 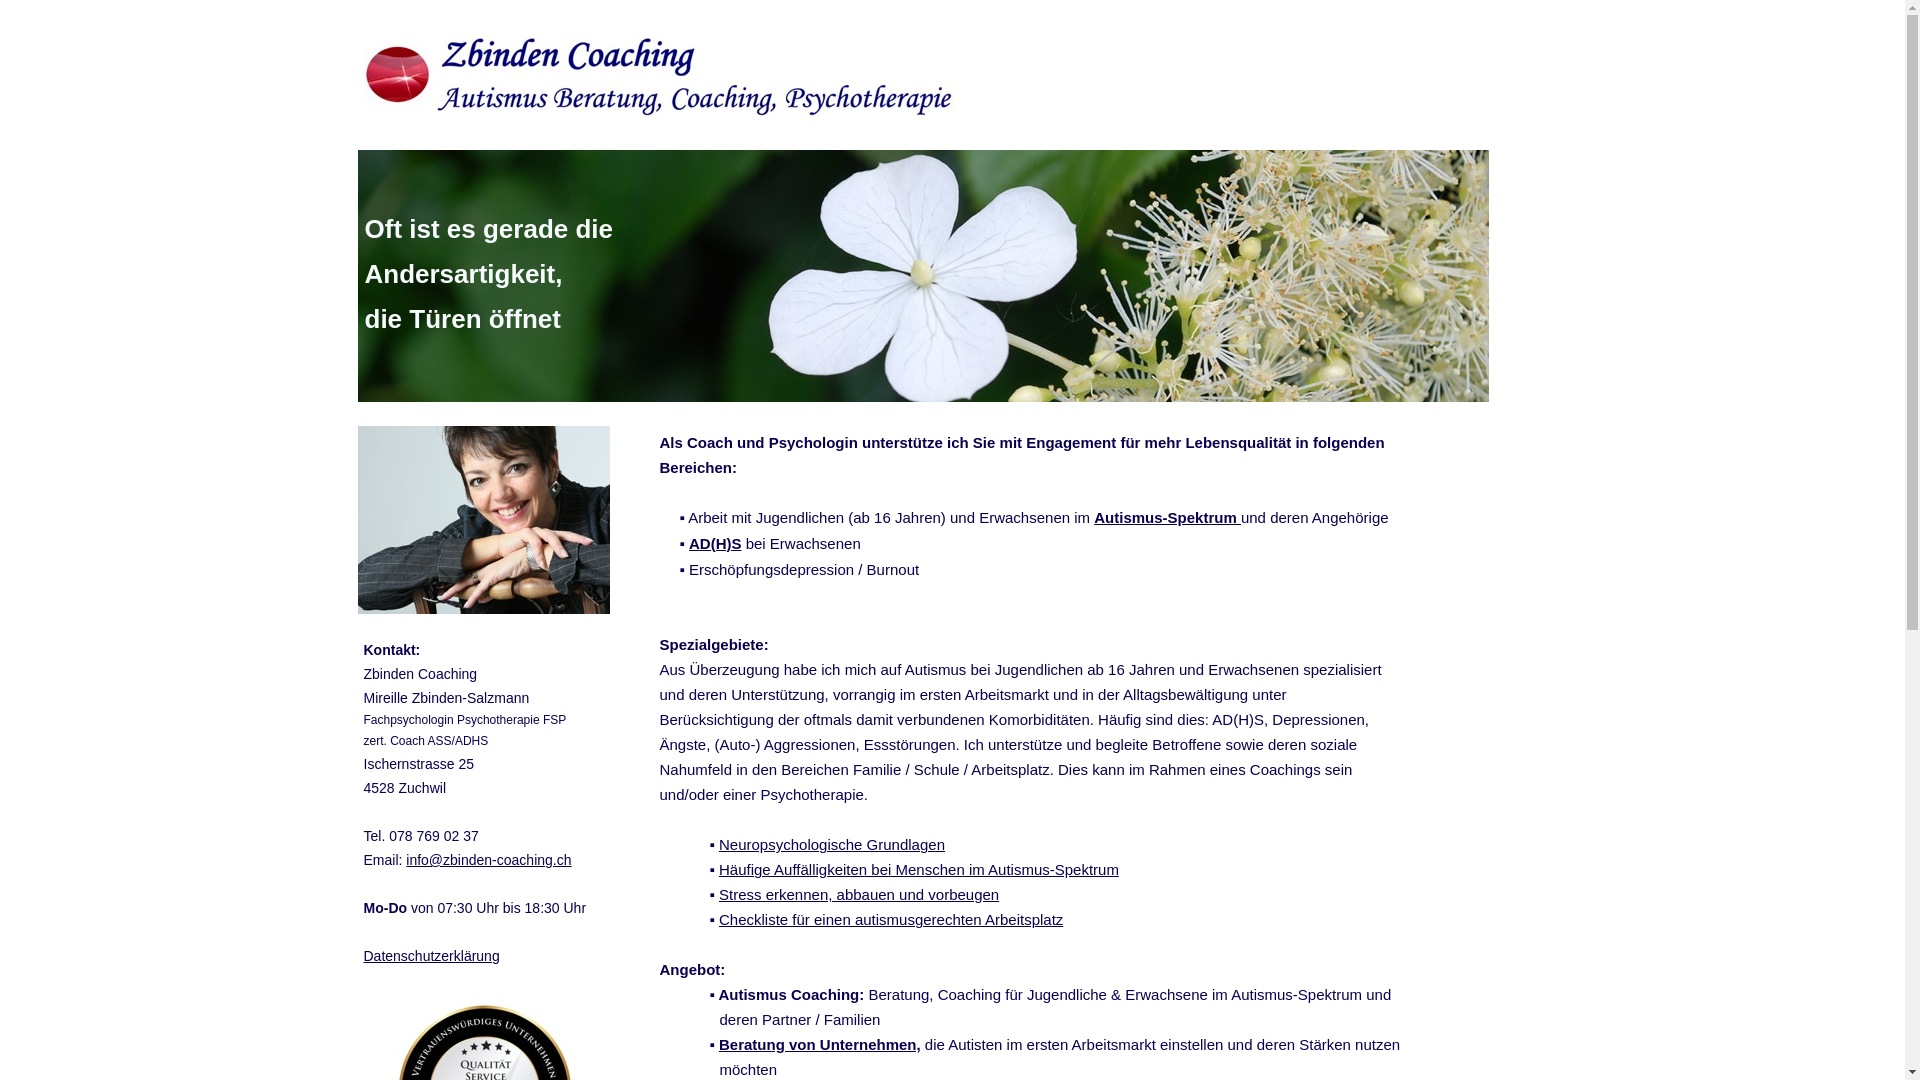 I want to click on Autismus-Spektrum, so click(x=1168, y=517).